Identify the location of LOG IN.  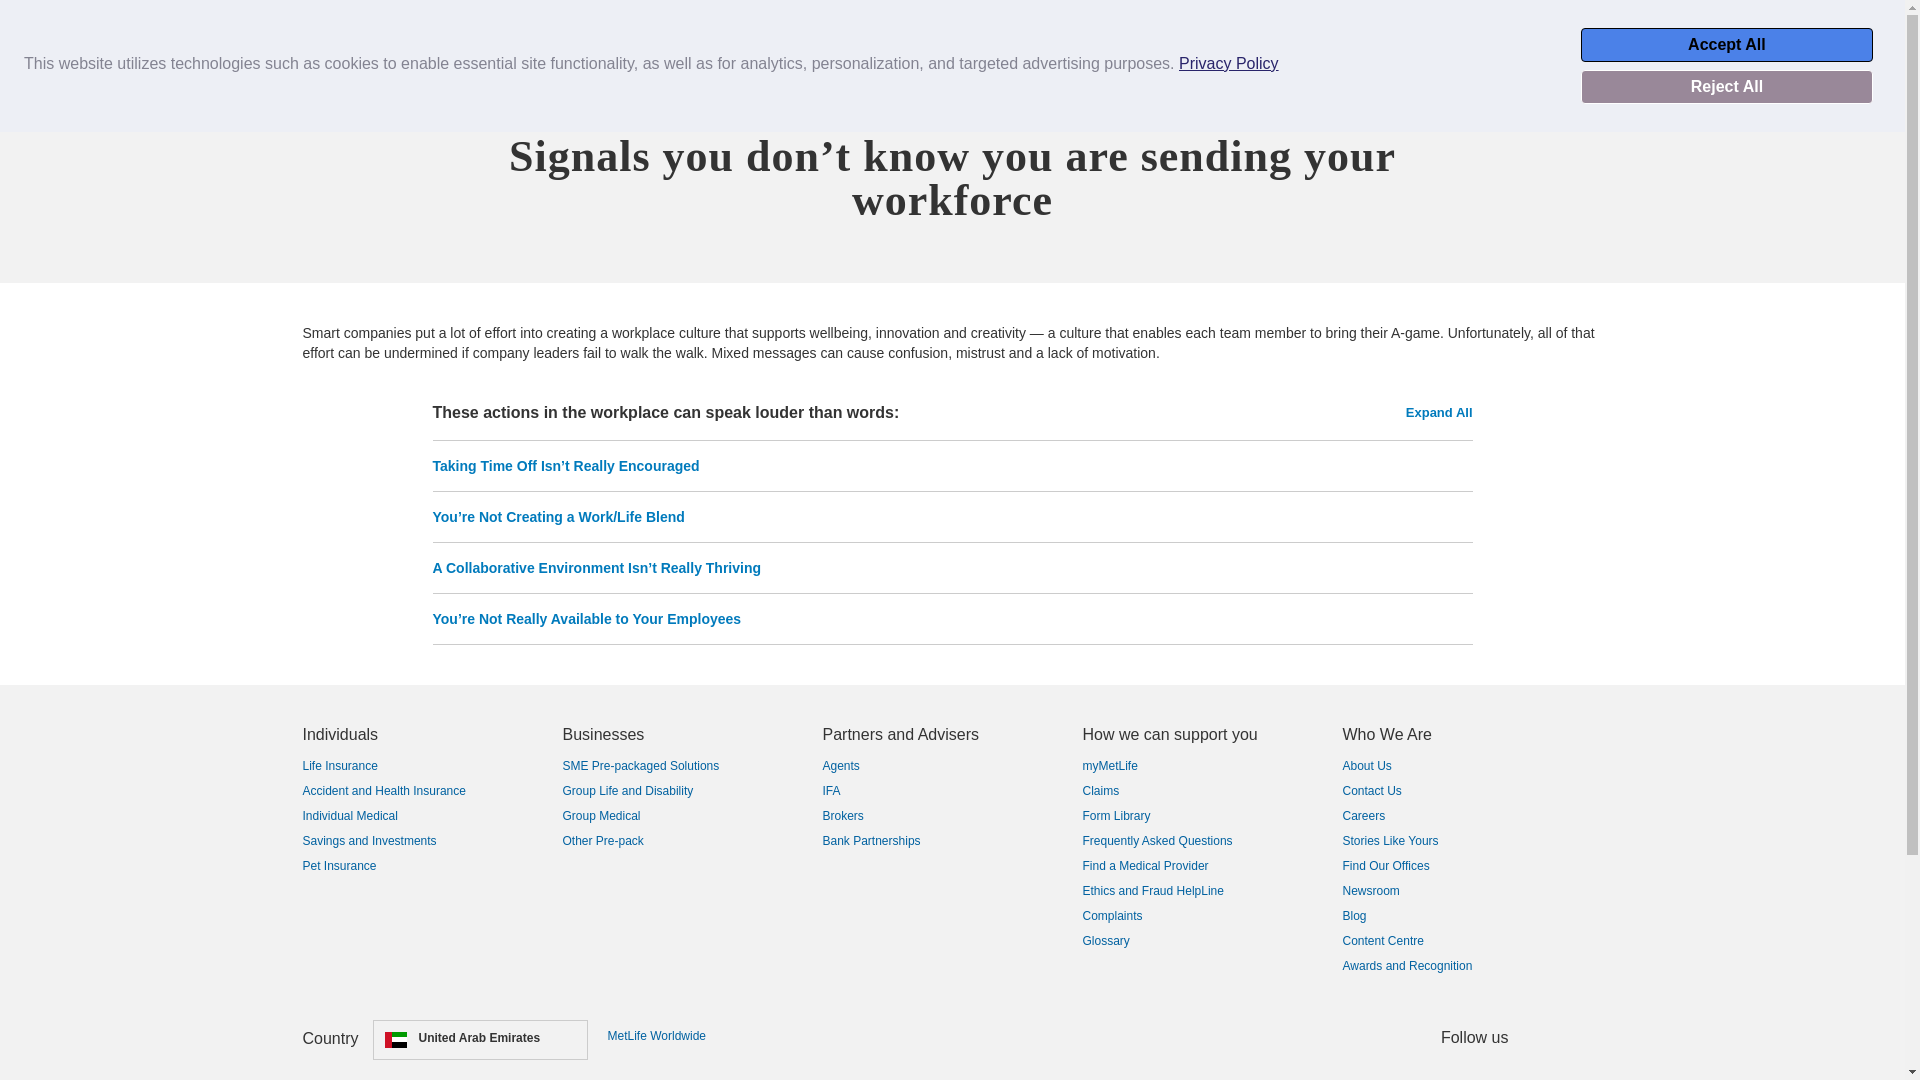
(1714, 35).